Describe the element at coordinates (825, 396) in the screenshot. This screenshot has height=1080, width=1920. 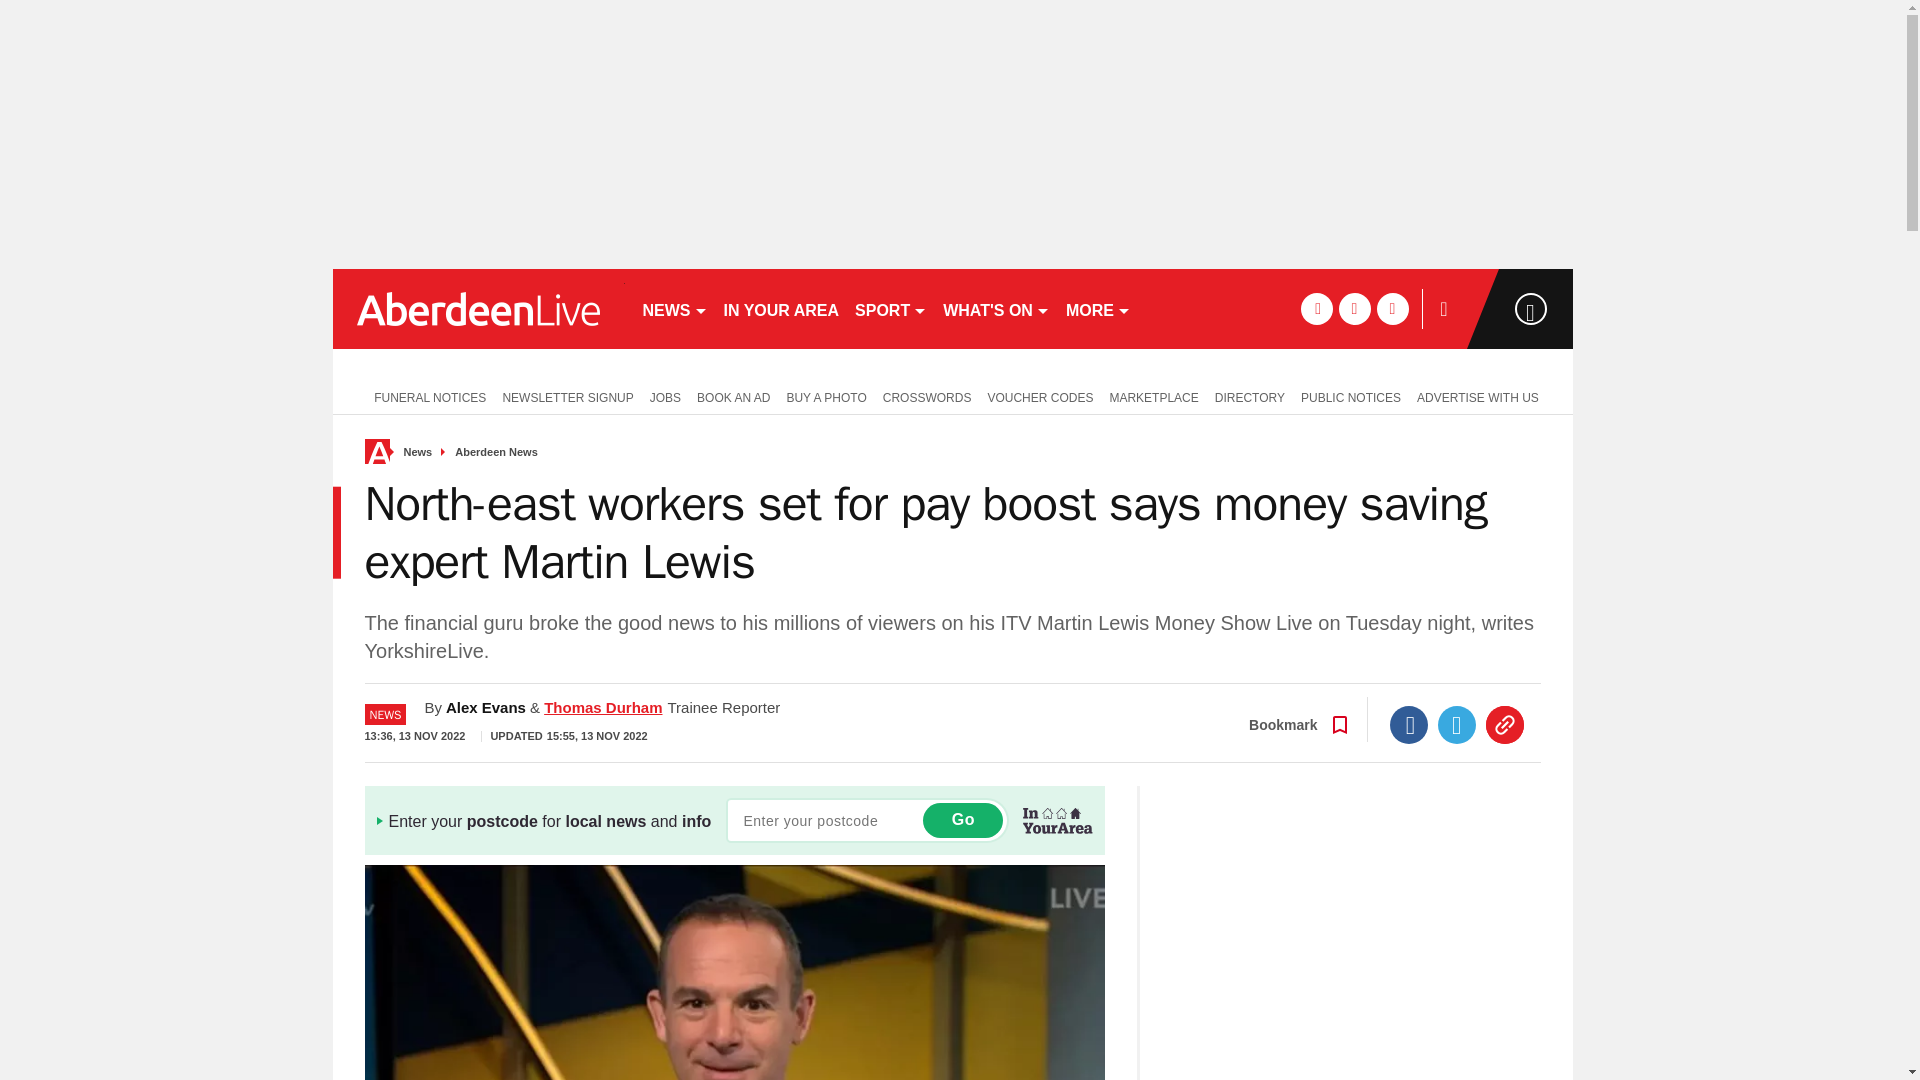
I see `BUY A PHOTO` at that location.